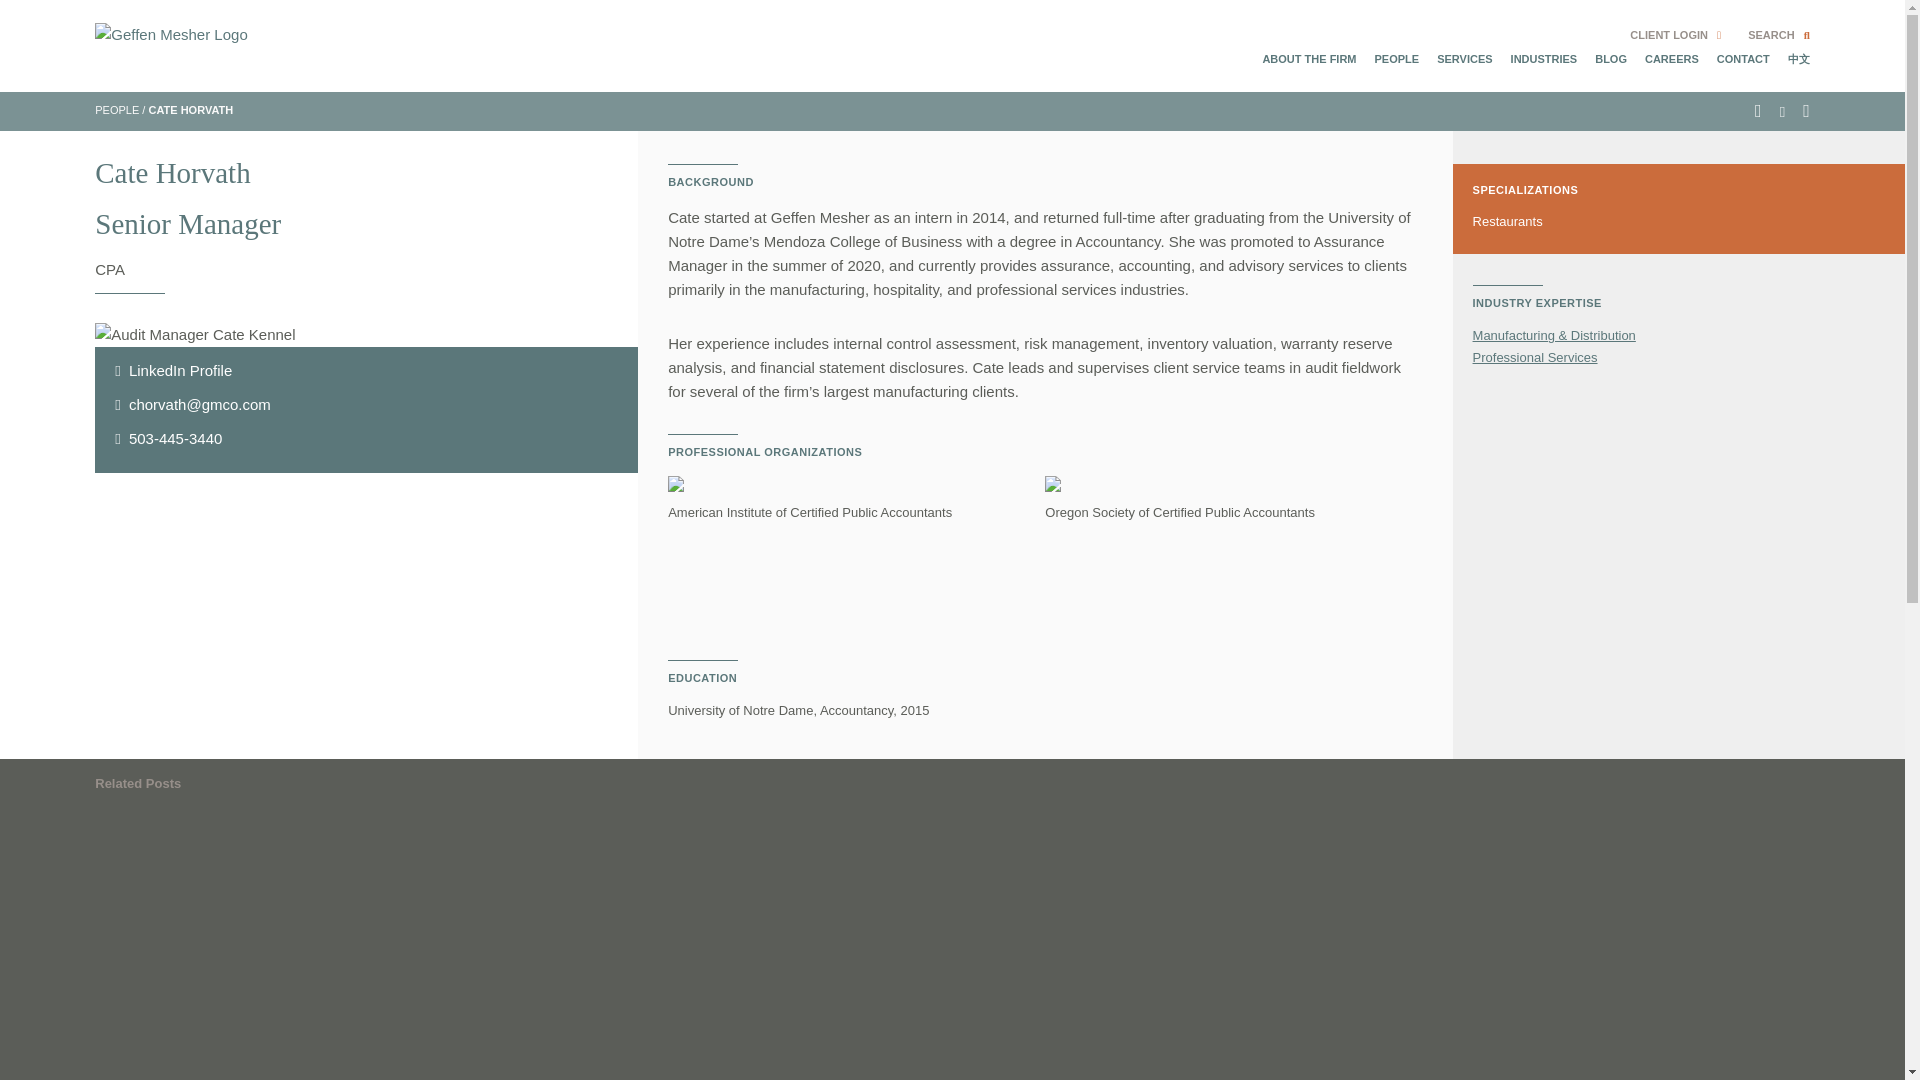 The height and width of the screenshot is (1080, 1920). Describe the element at coordinates (1610, 58) in the screenshot. I see `BLOG` at that location.